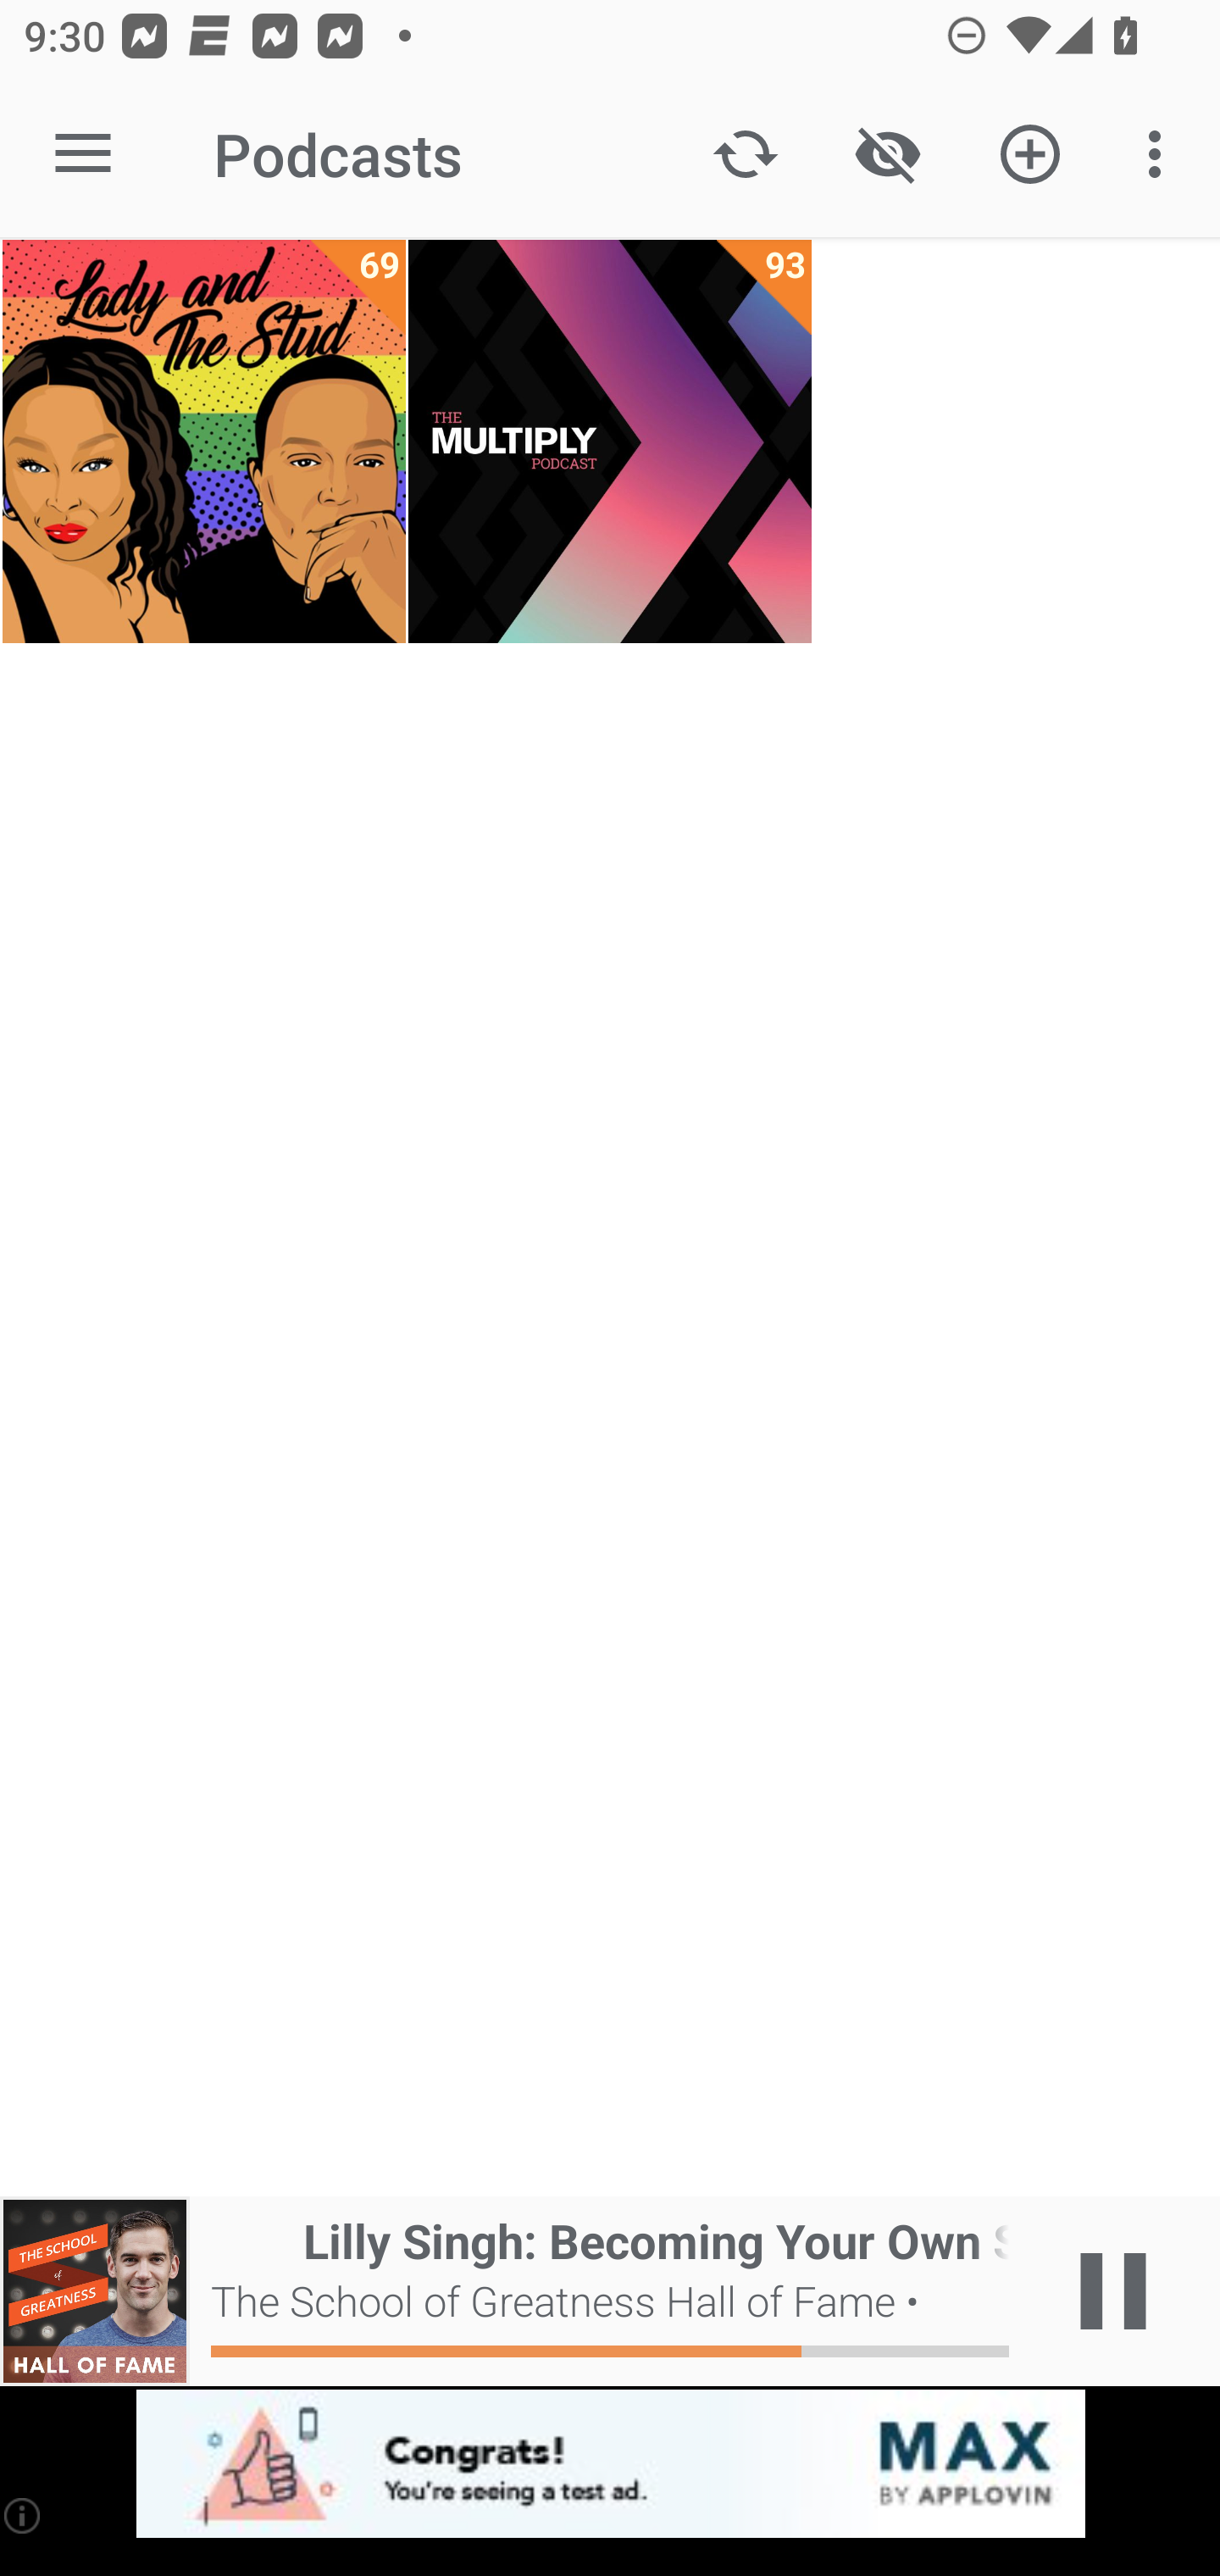 The height and width of the screenshot is (2576, 1220). I want to click on Show / Hide played content, so click(887, 154).